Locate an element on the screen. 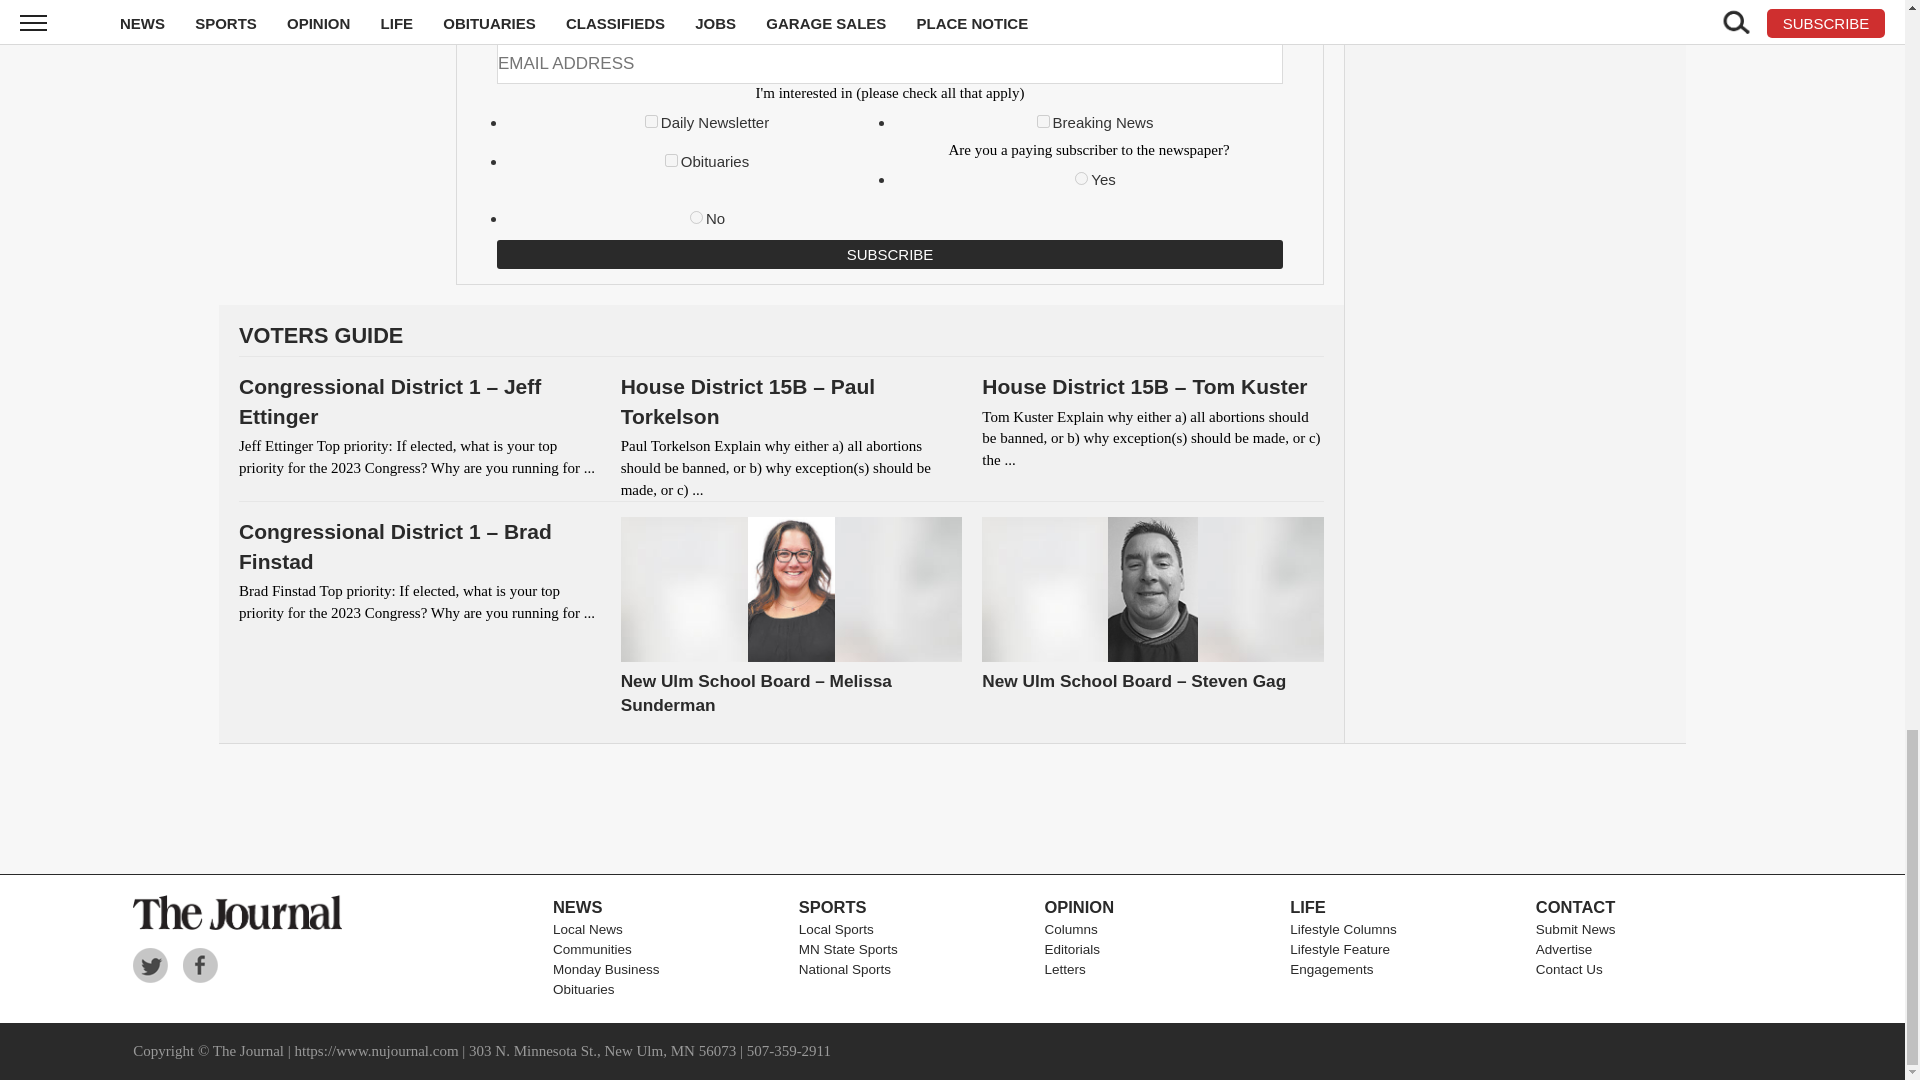  Subscribe is located at coordinates (890, 254).